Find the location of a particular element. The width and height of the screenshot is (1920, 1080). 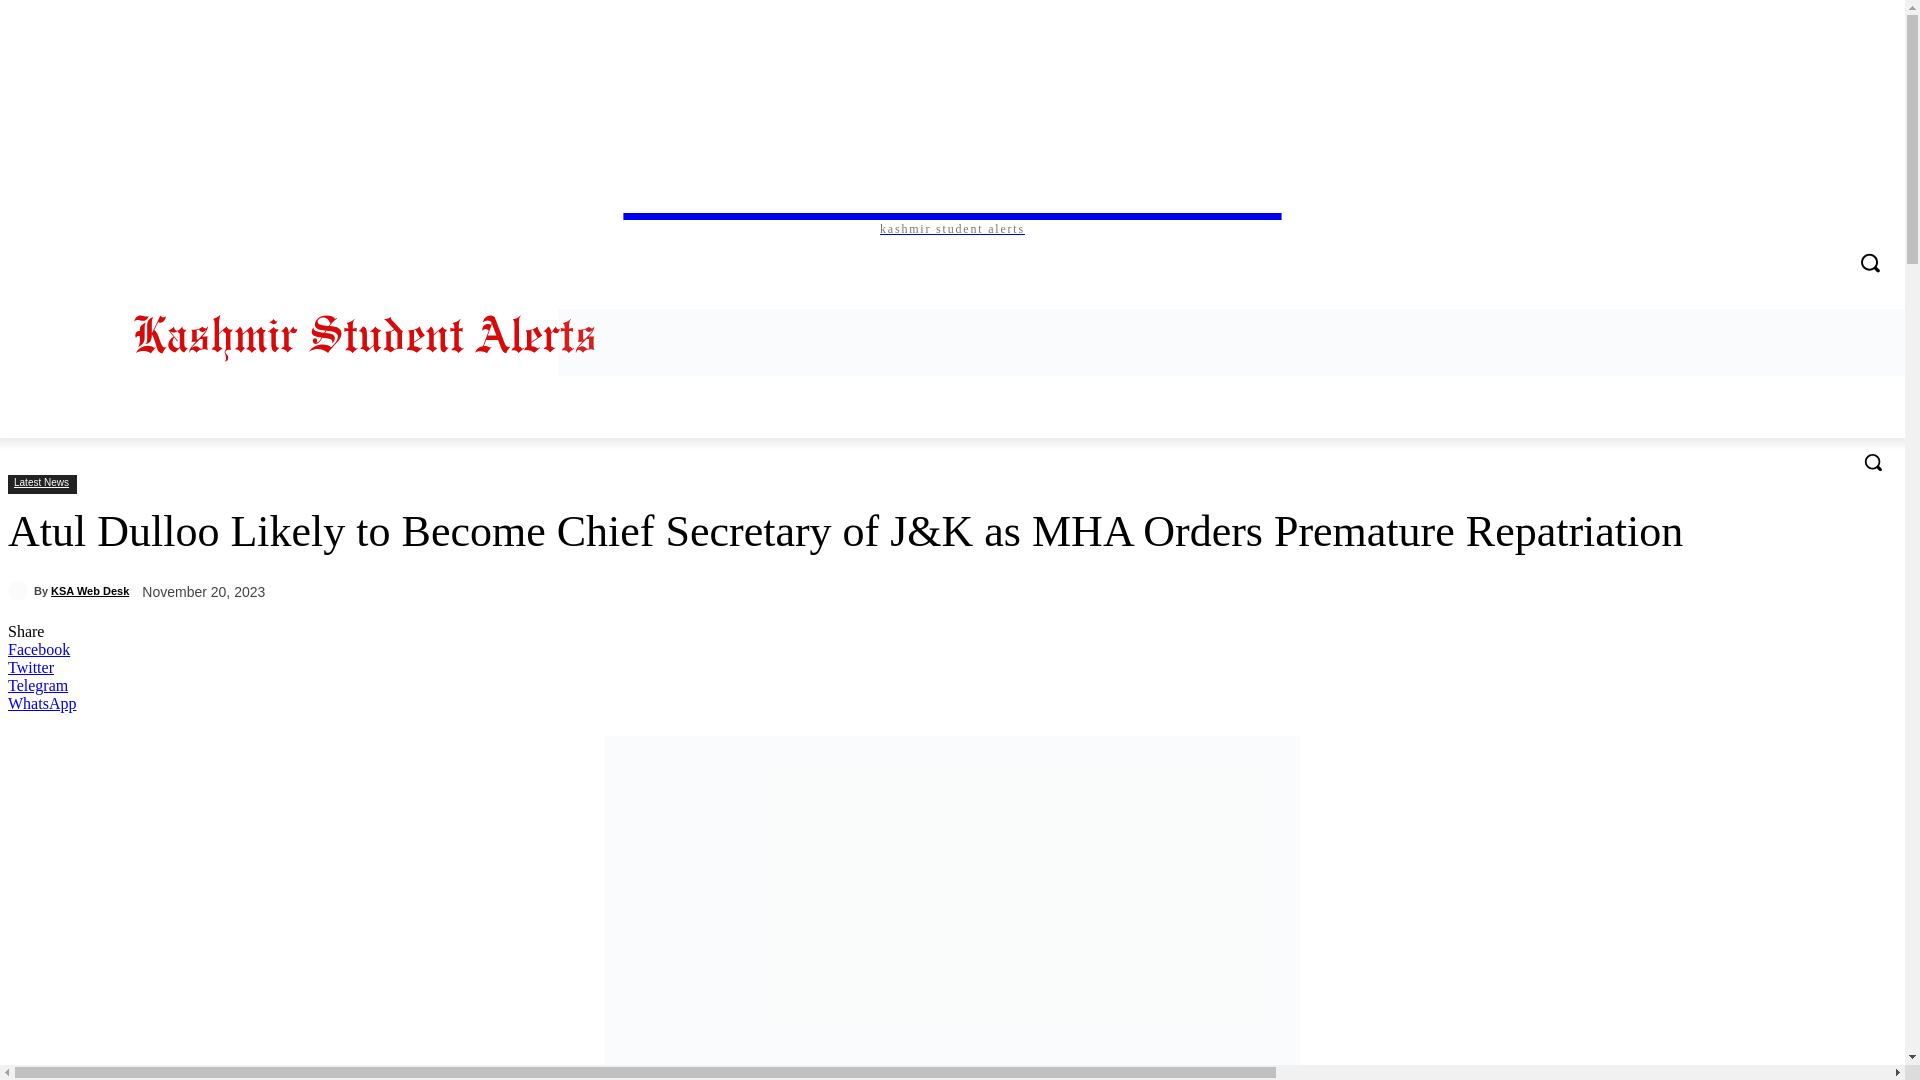

kashmir student alerts is located at coordinates (365, 334).